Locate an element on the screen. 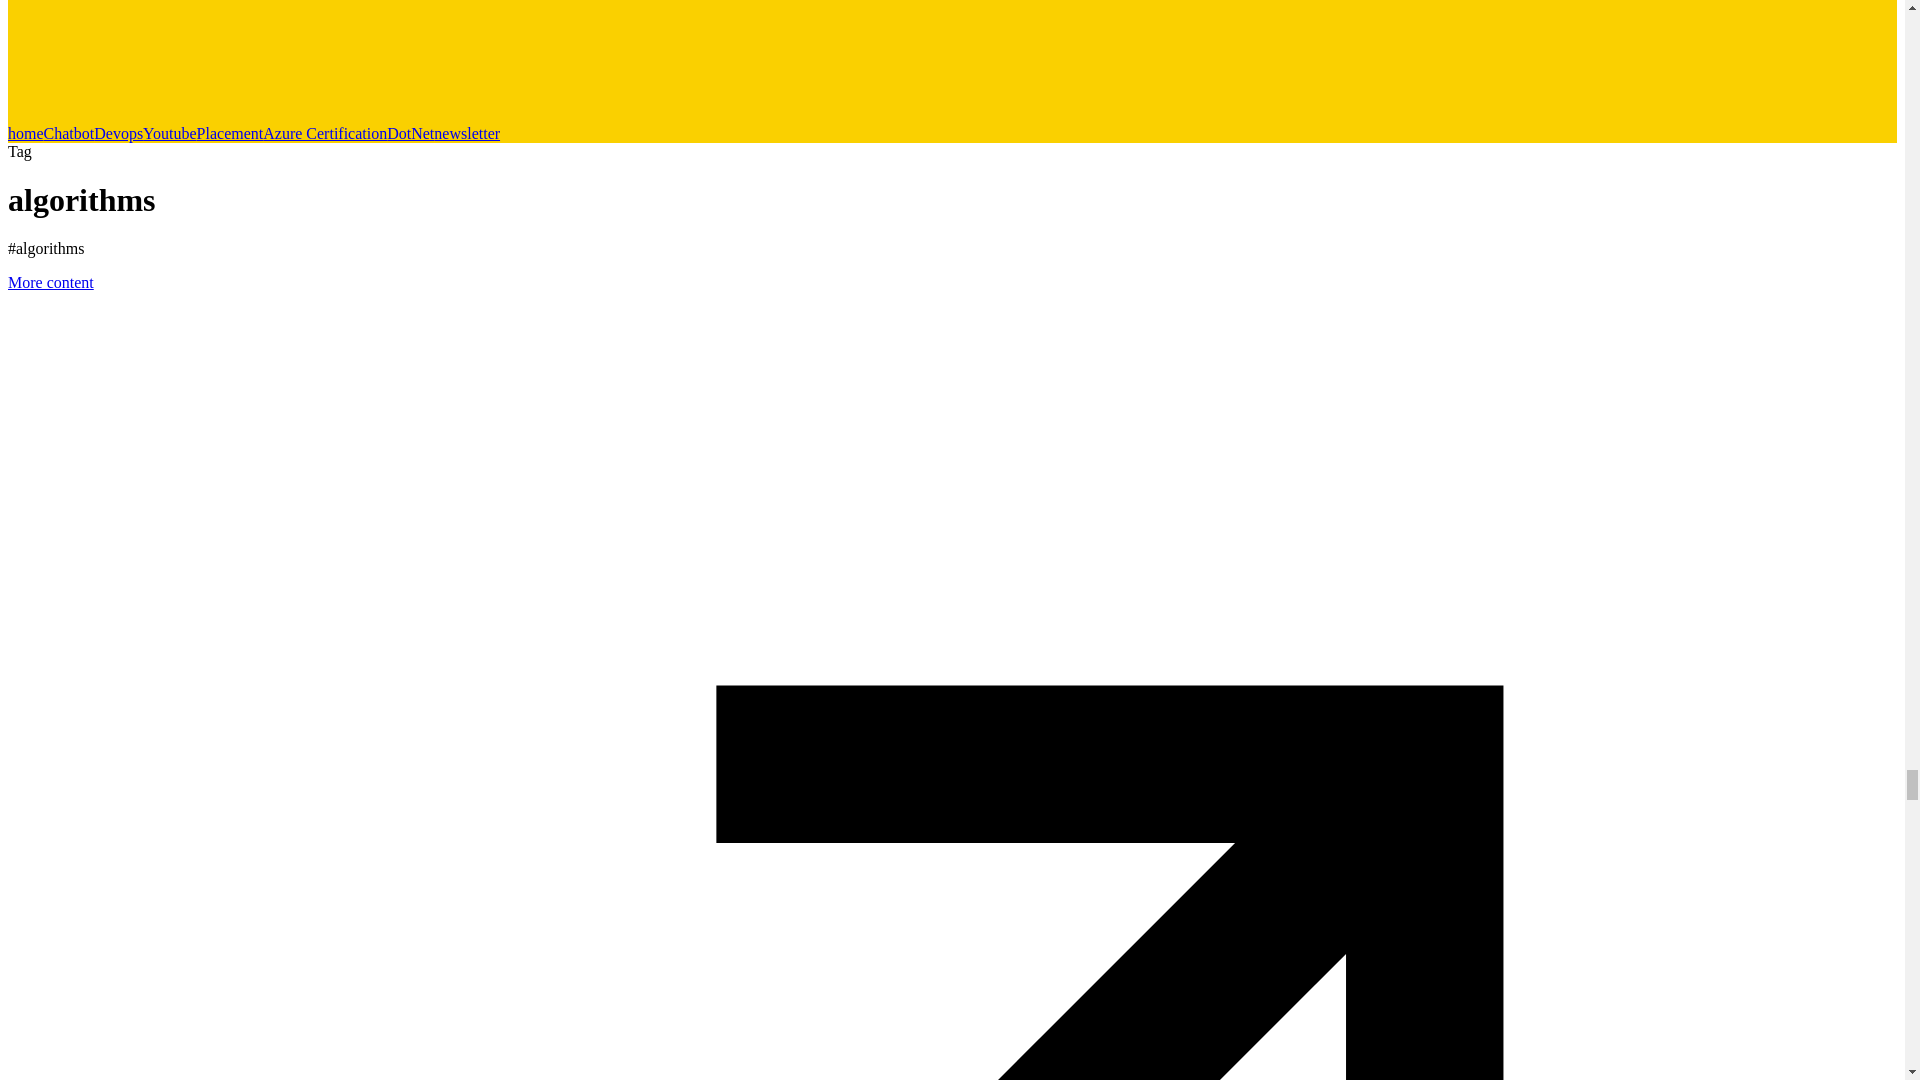 This screenshot has height=1080, width=1920. Azure Certification is located at coordinates (325, 133).